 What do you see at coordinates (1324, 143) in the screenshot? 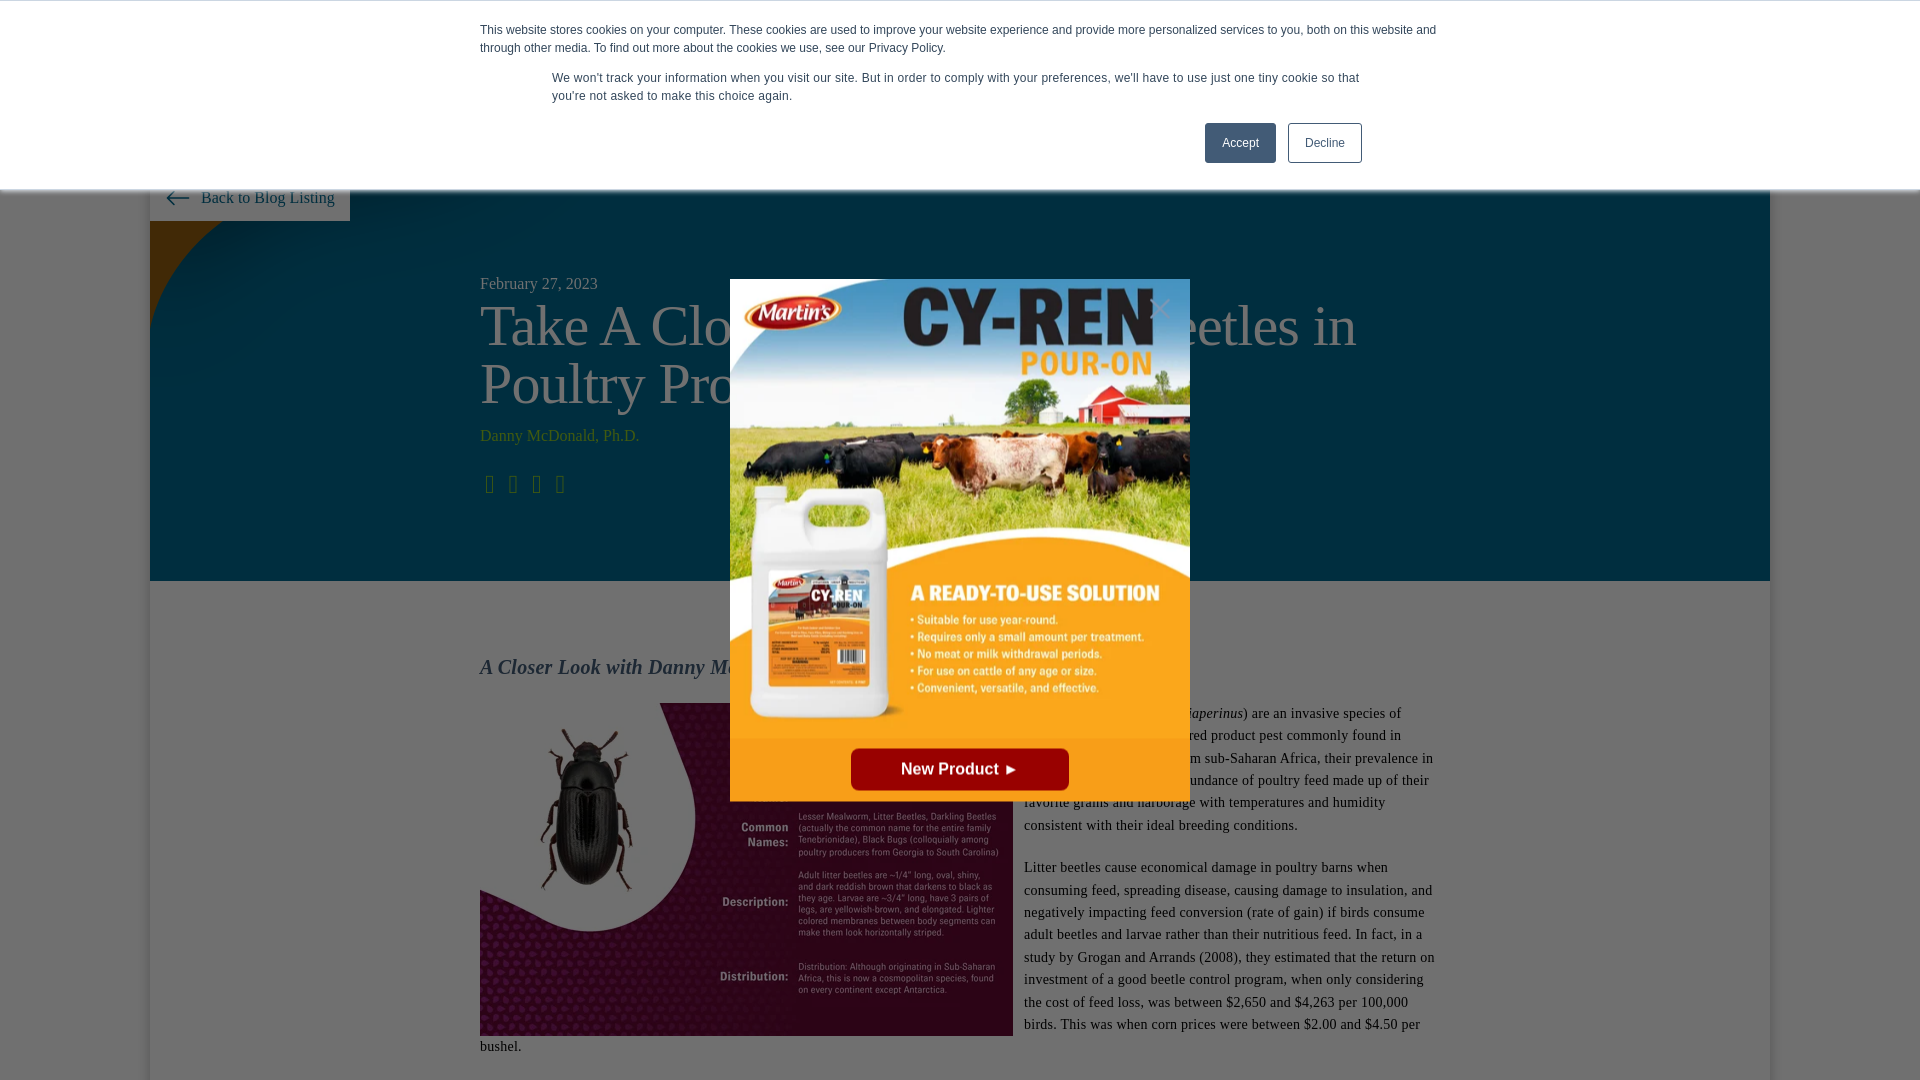
I see `Decline` at bounding box center [1324, 143].